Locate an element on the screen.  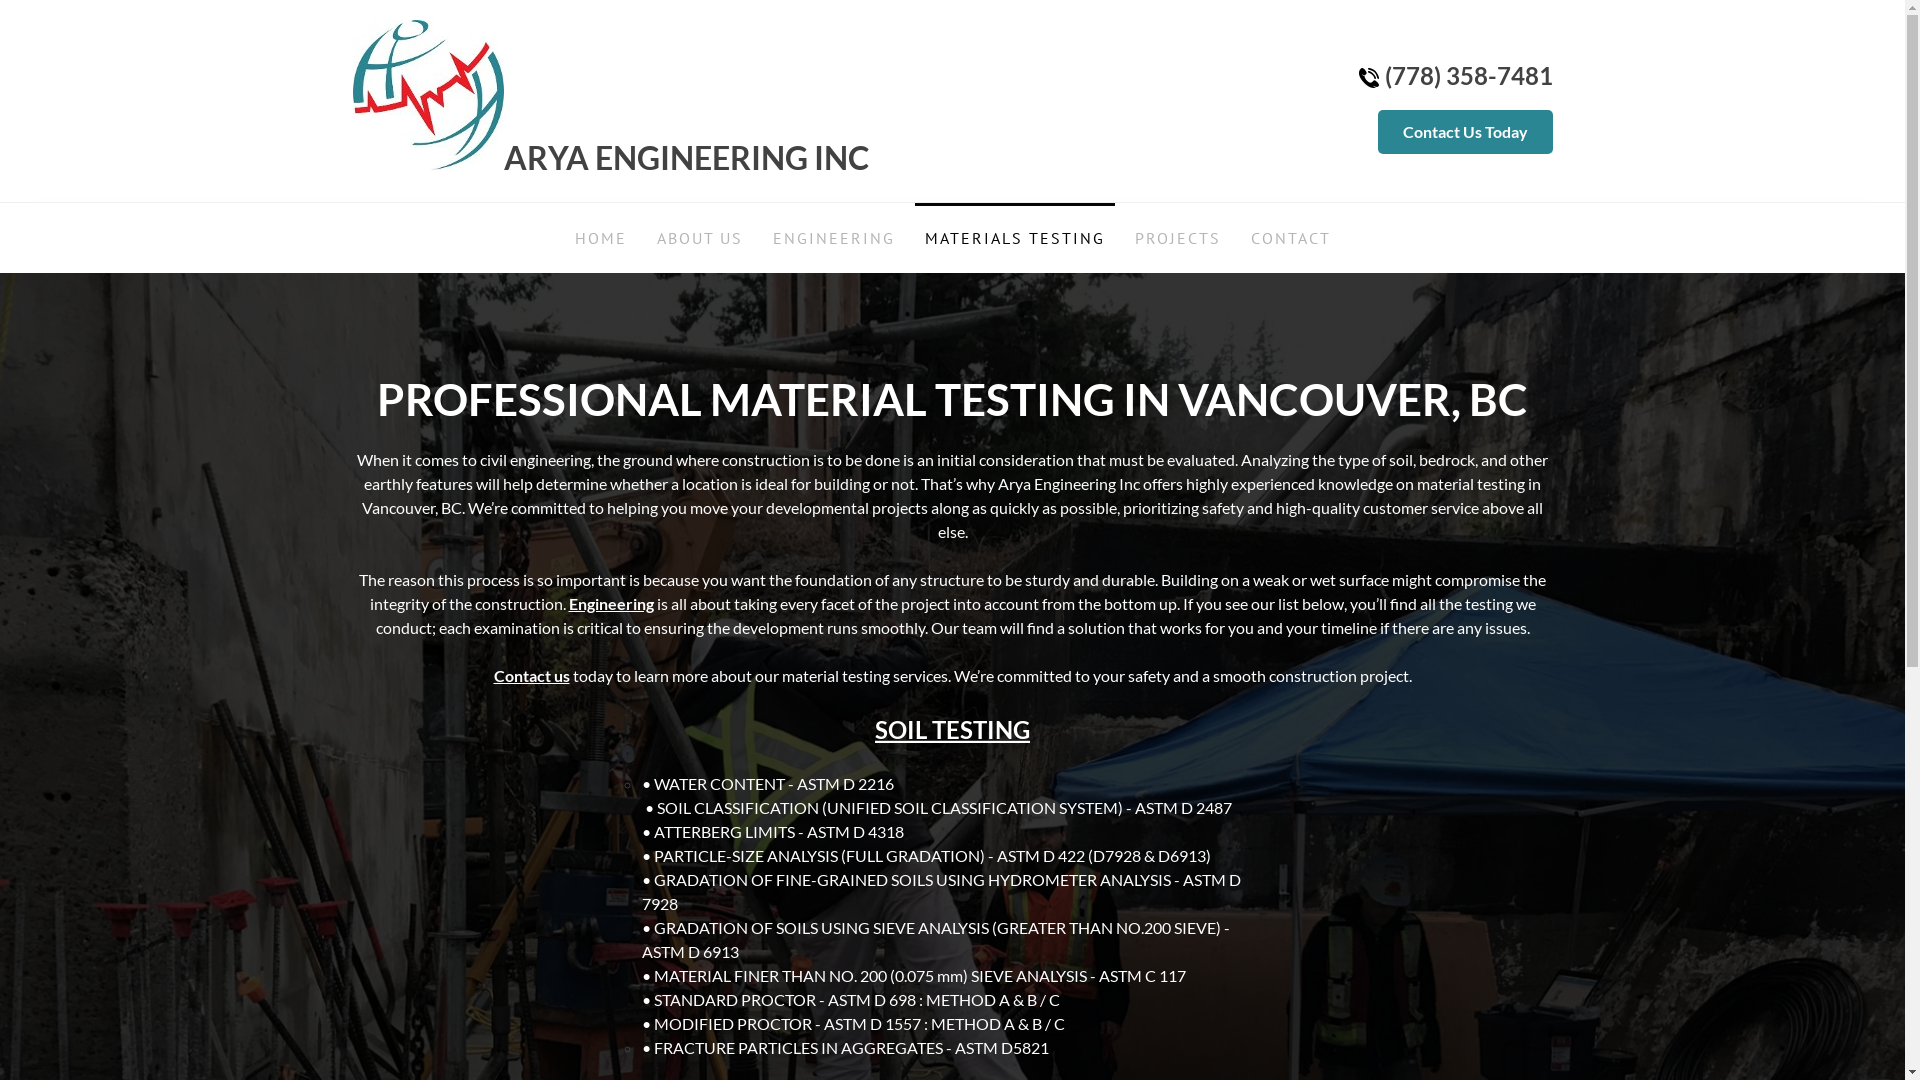
MATERIALS TESTING is located at coordinates (1014, 238).